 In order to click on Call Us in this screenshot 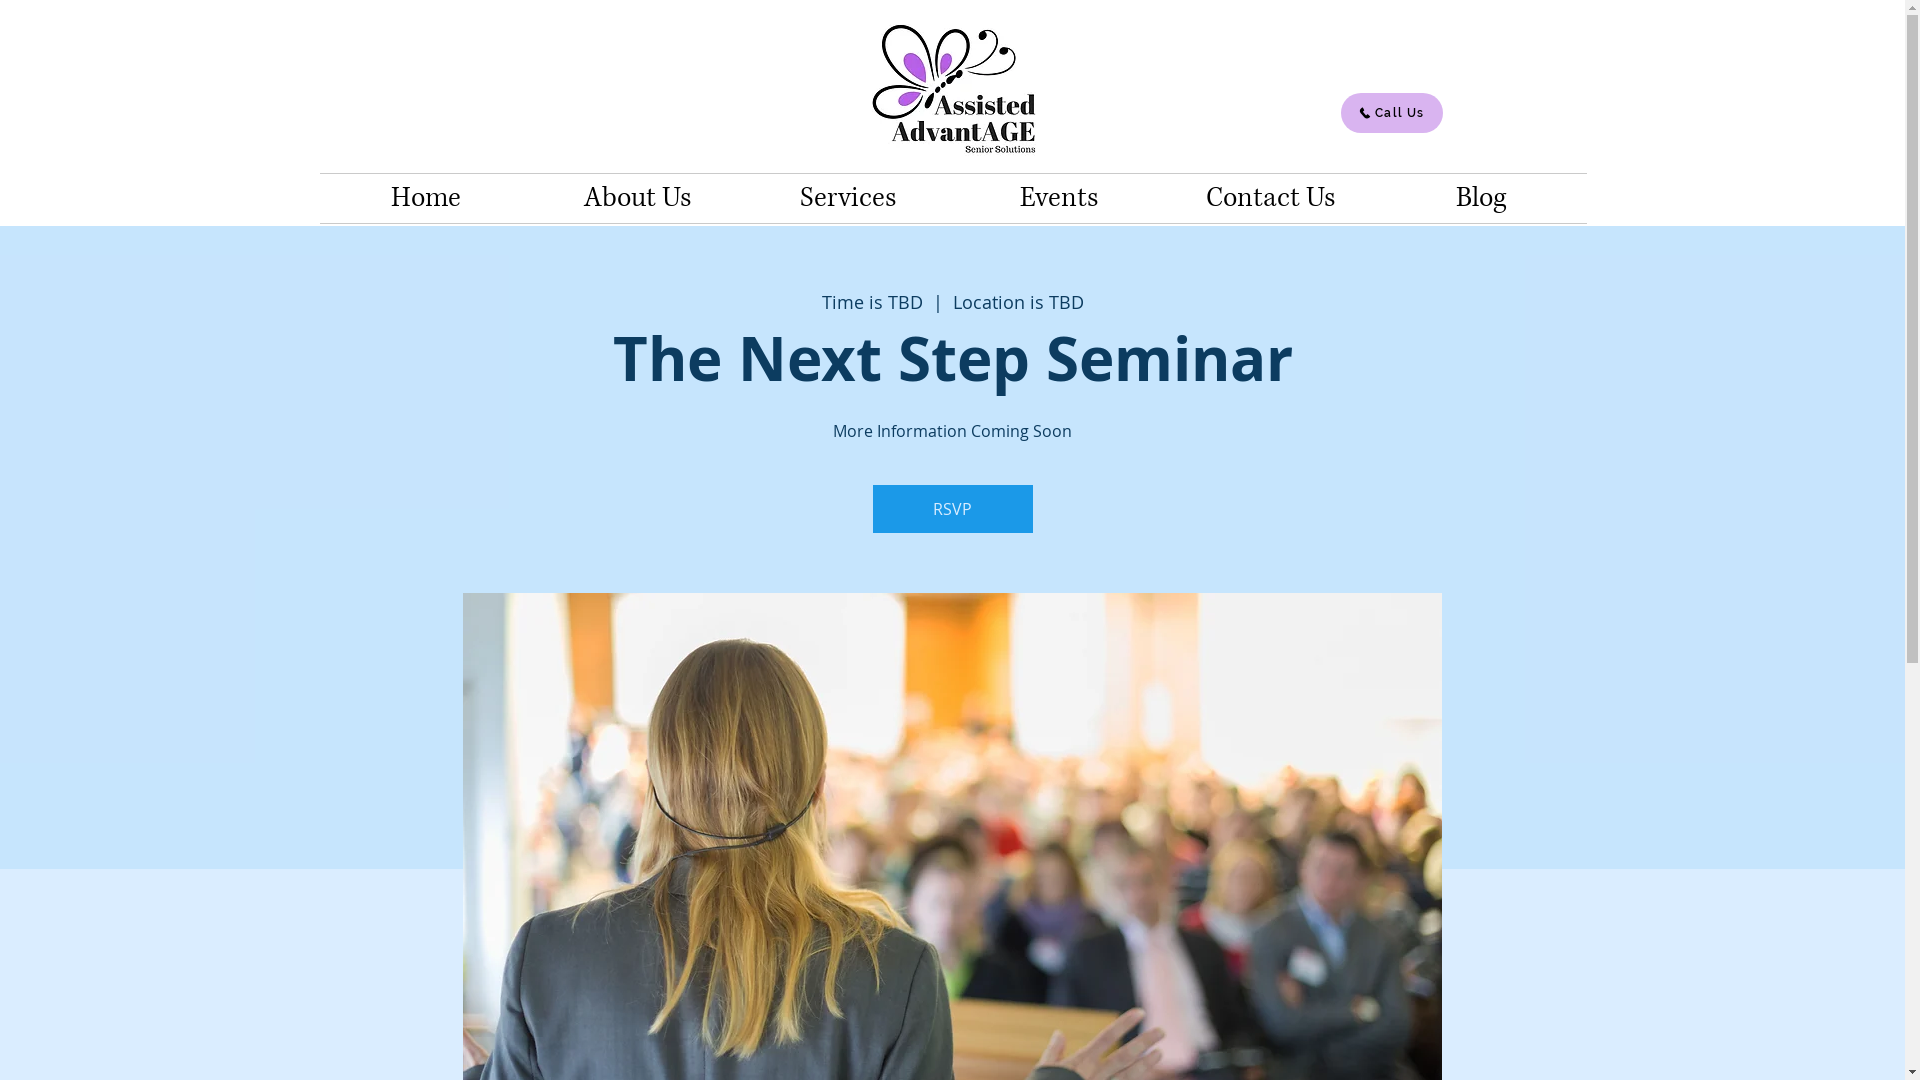, I will do `click(1391, 113)`.